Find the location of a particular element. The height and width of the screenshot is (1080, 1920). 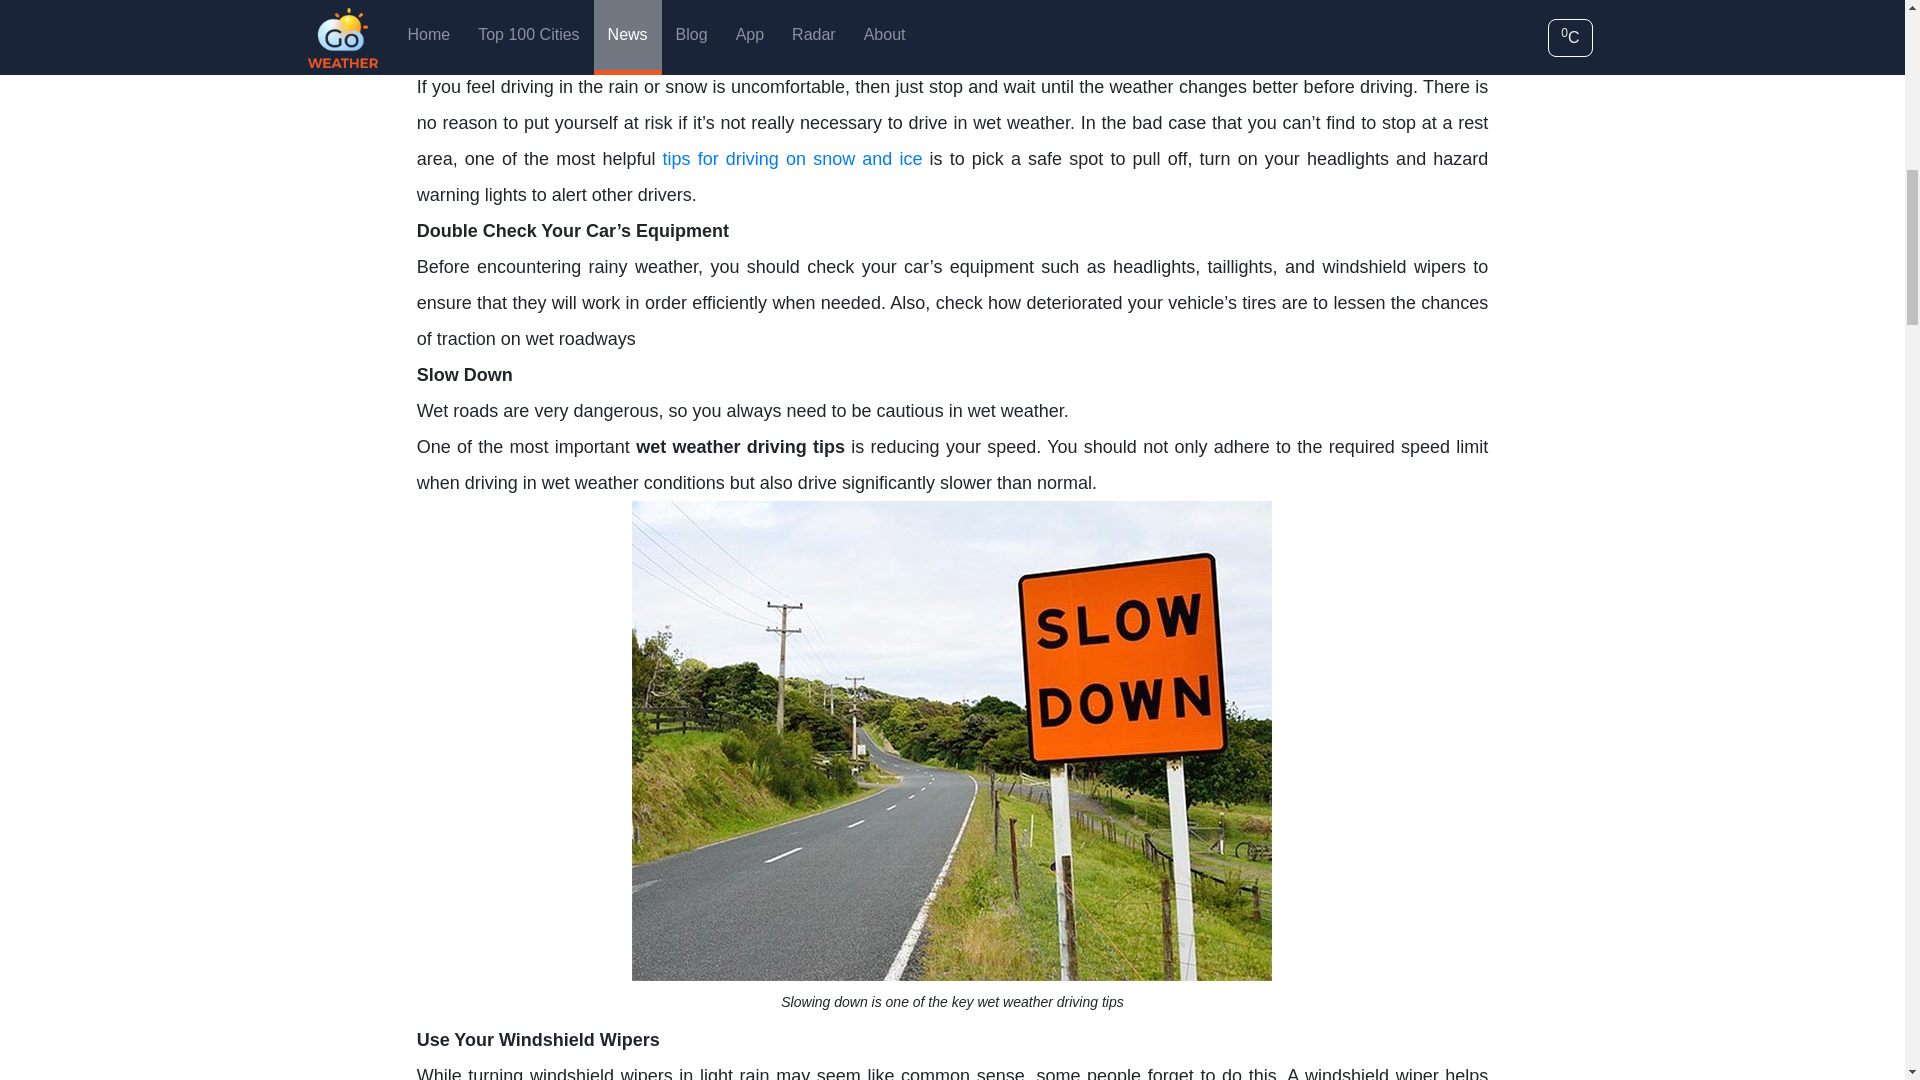

tips for driving on snow and ice is located at coordinates (792, 158).